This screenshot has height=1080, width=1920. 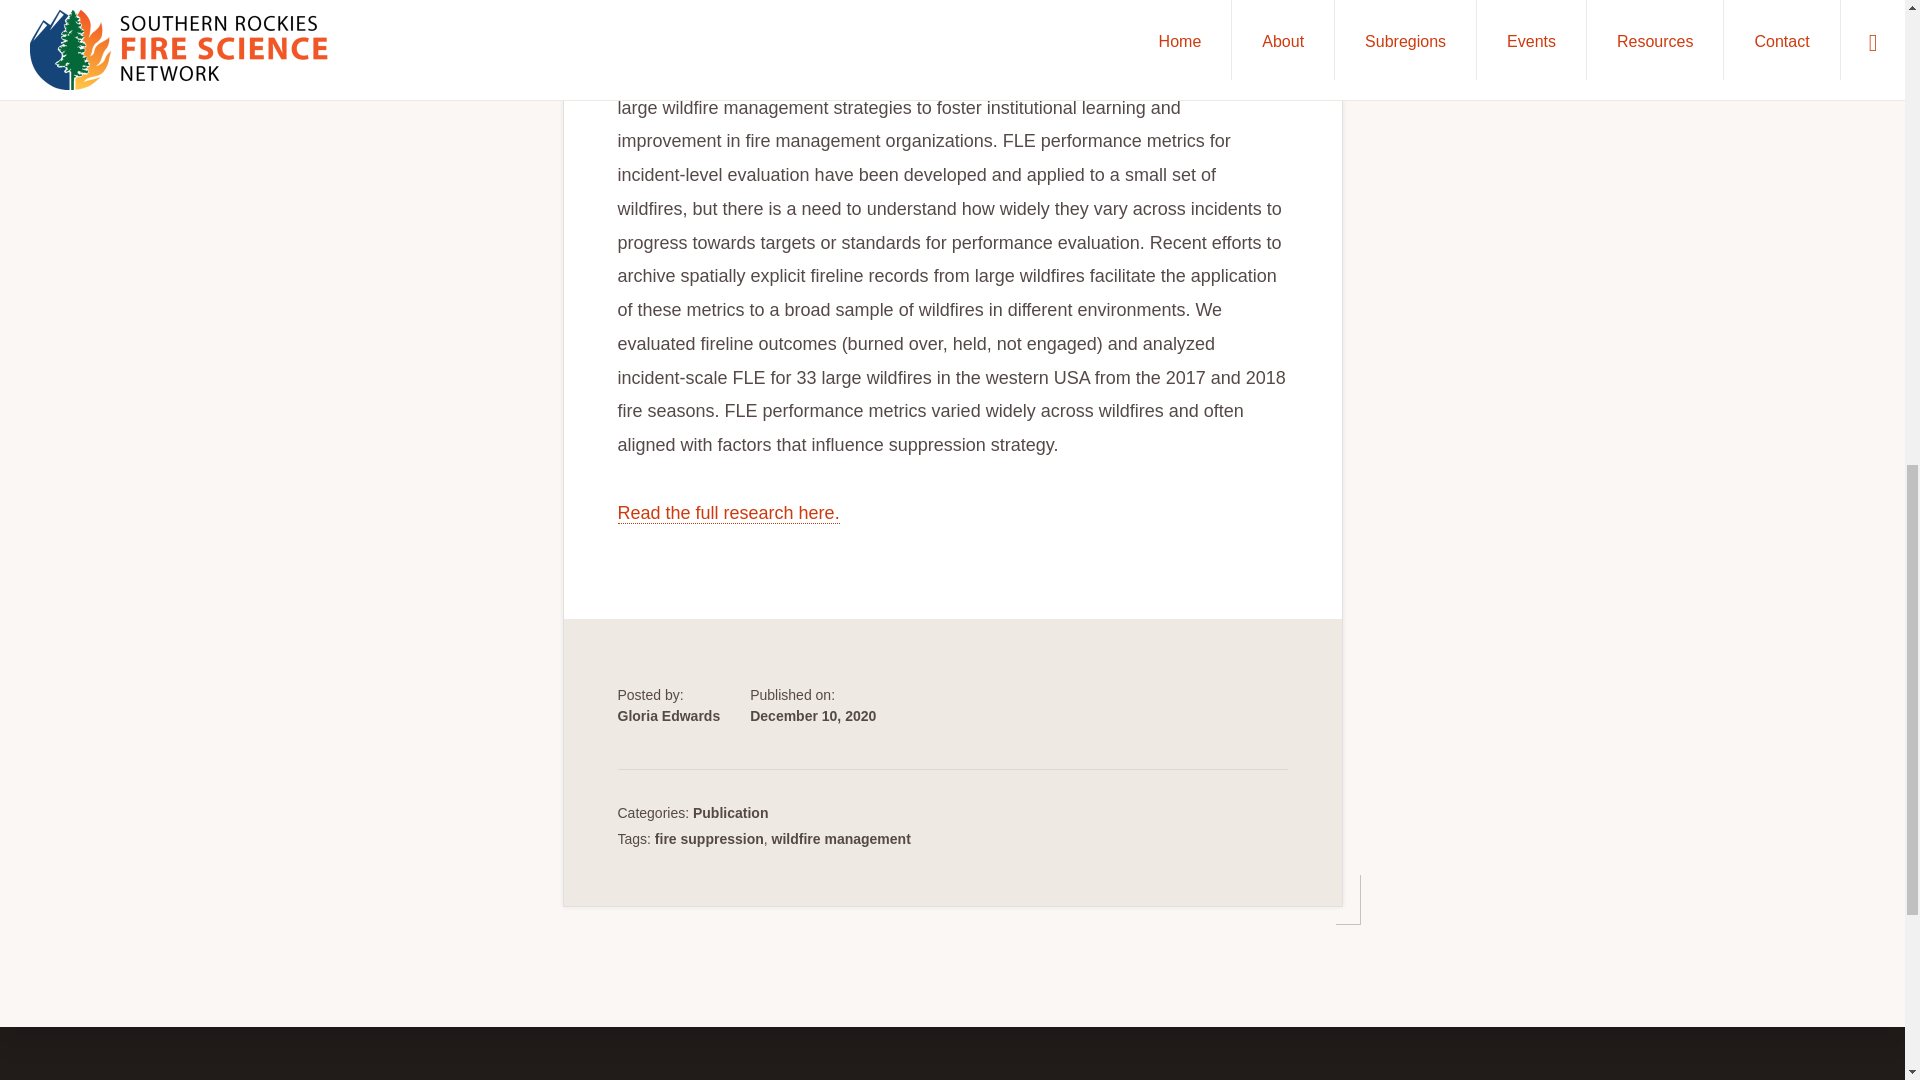 I want to click on Gloria Edwards, so click(x=670, y=716).